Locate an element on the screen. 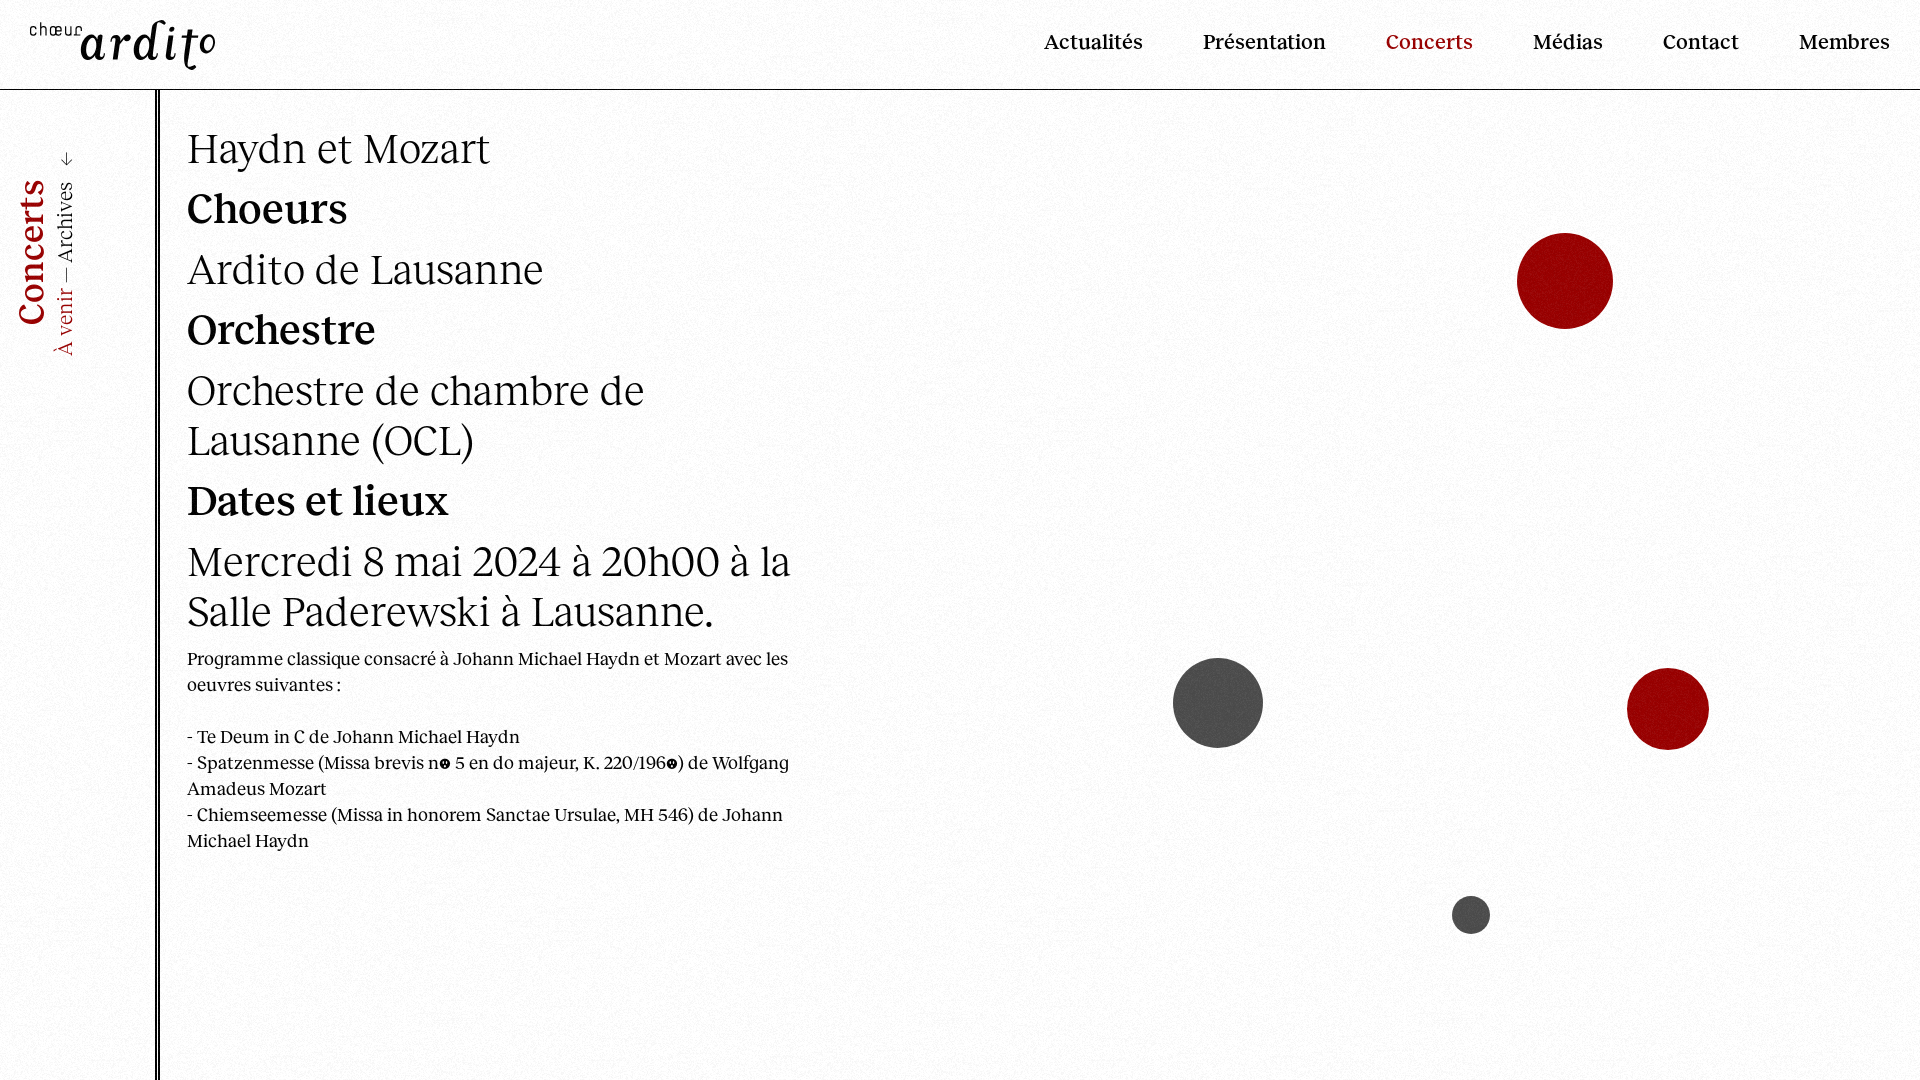  Membres is located at coordinates (1814, 40).